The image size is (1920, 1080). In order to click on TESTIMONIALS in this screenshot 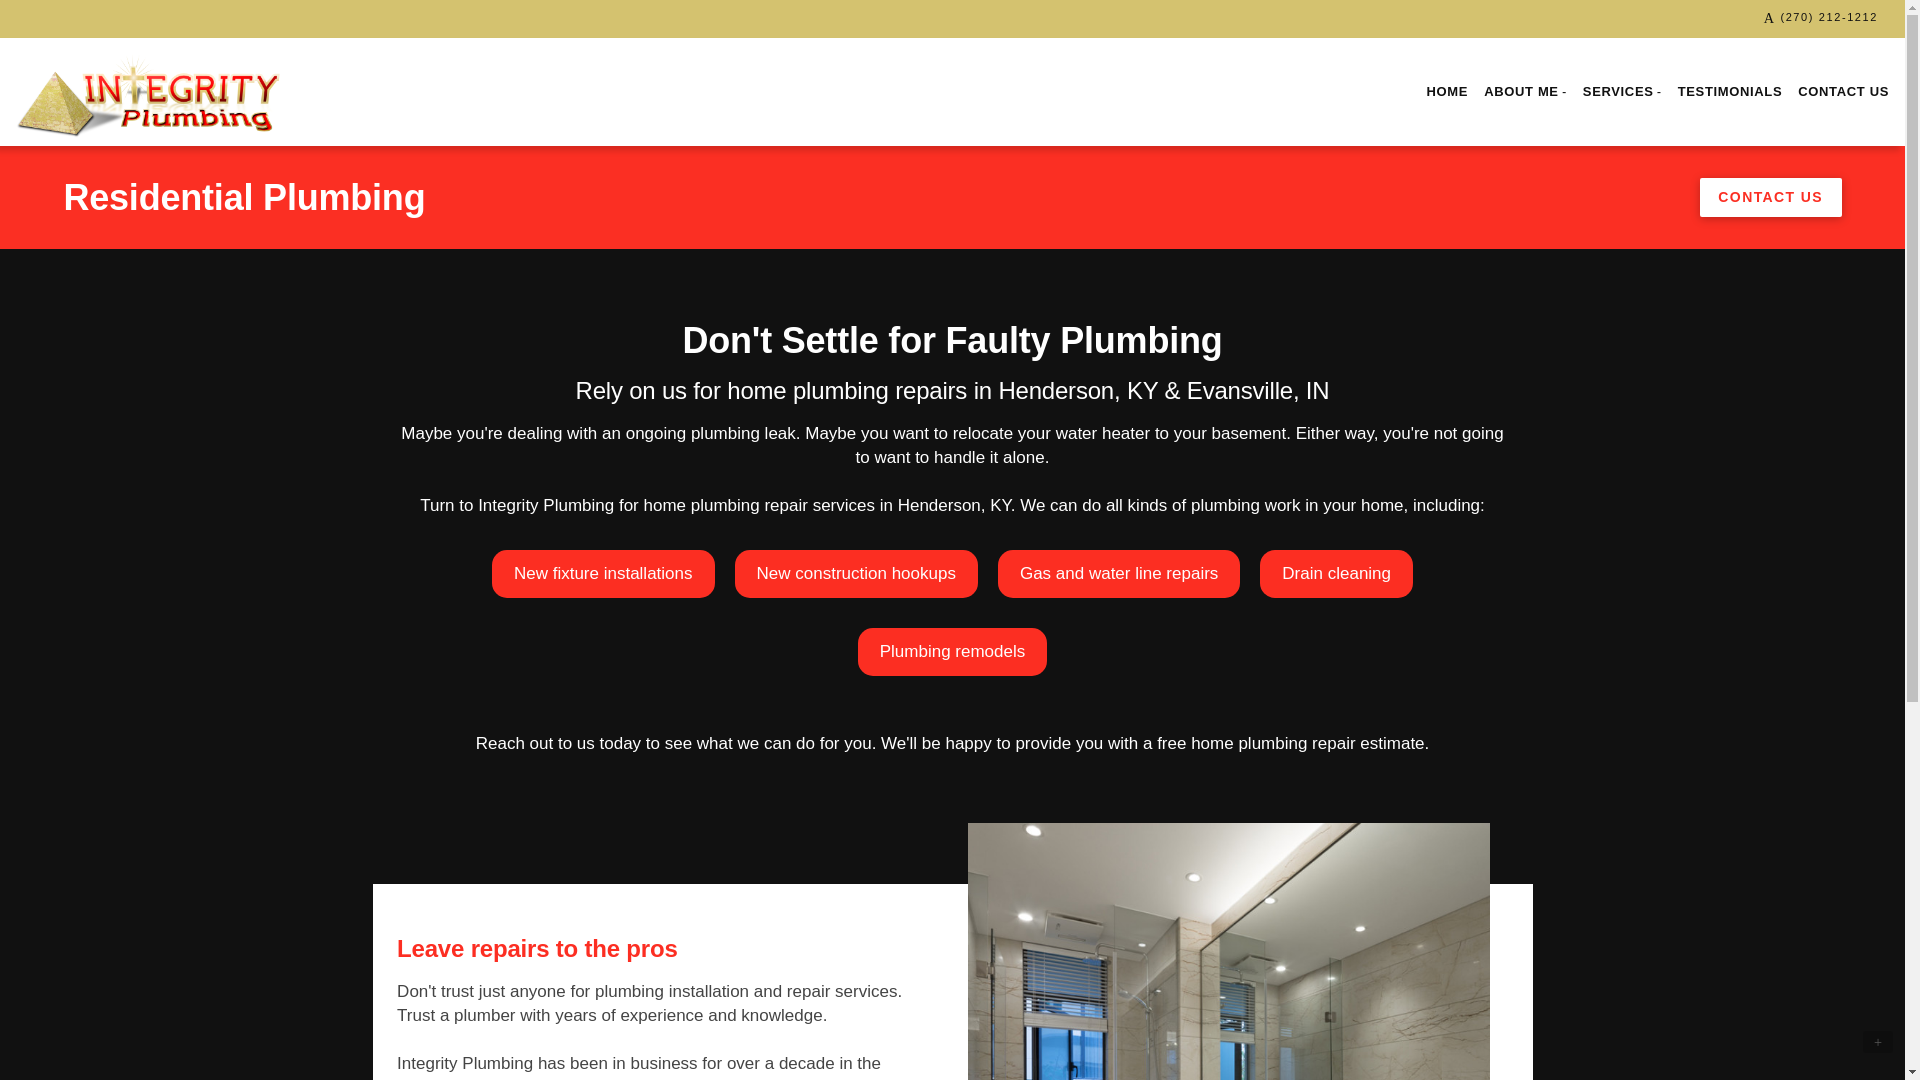, I will do `click(1730, 92)`.